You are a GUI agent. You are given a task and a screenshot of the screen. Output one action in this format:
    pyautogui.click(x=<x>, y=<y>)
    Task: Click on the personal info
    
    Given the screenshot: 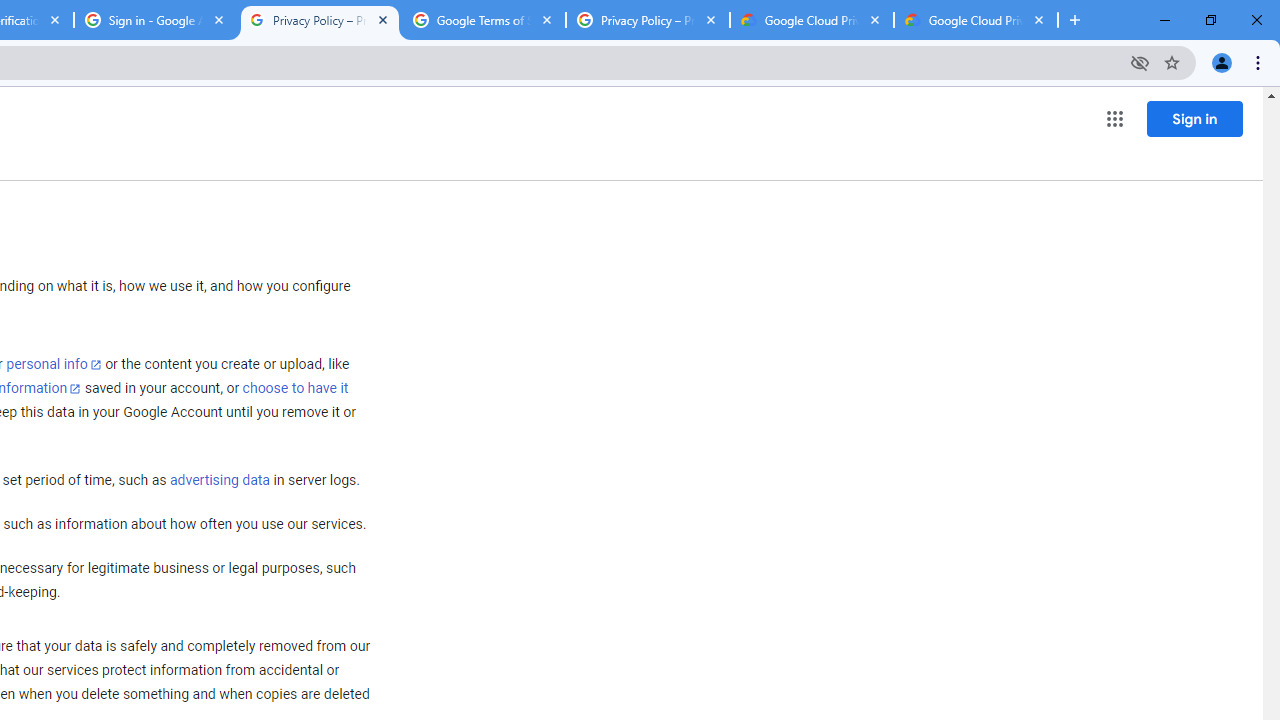 What is the action you would take?
    pyautogui.click(x=54, y=364)
    